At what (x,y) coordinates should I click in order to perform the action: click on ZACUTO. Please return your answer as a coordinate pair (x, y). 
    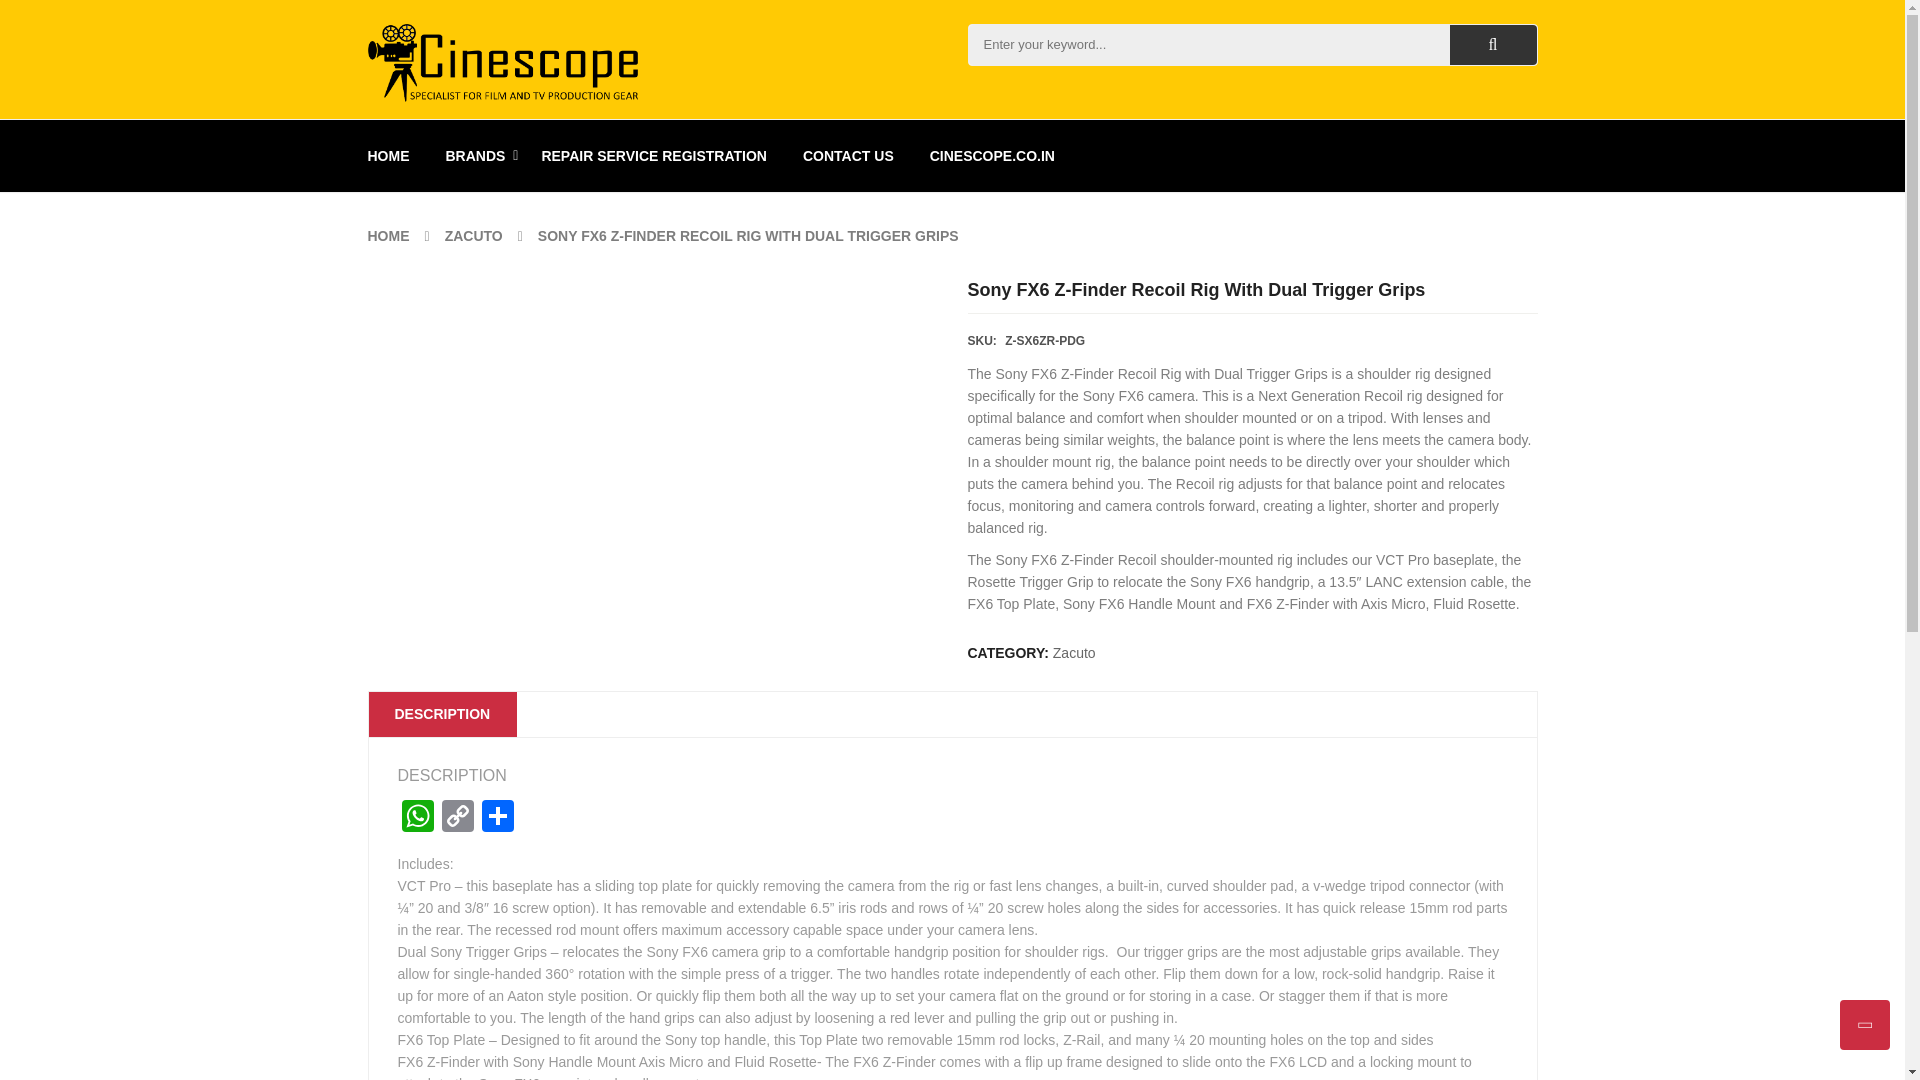
    Looking at the image, I should click on (474, 236).